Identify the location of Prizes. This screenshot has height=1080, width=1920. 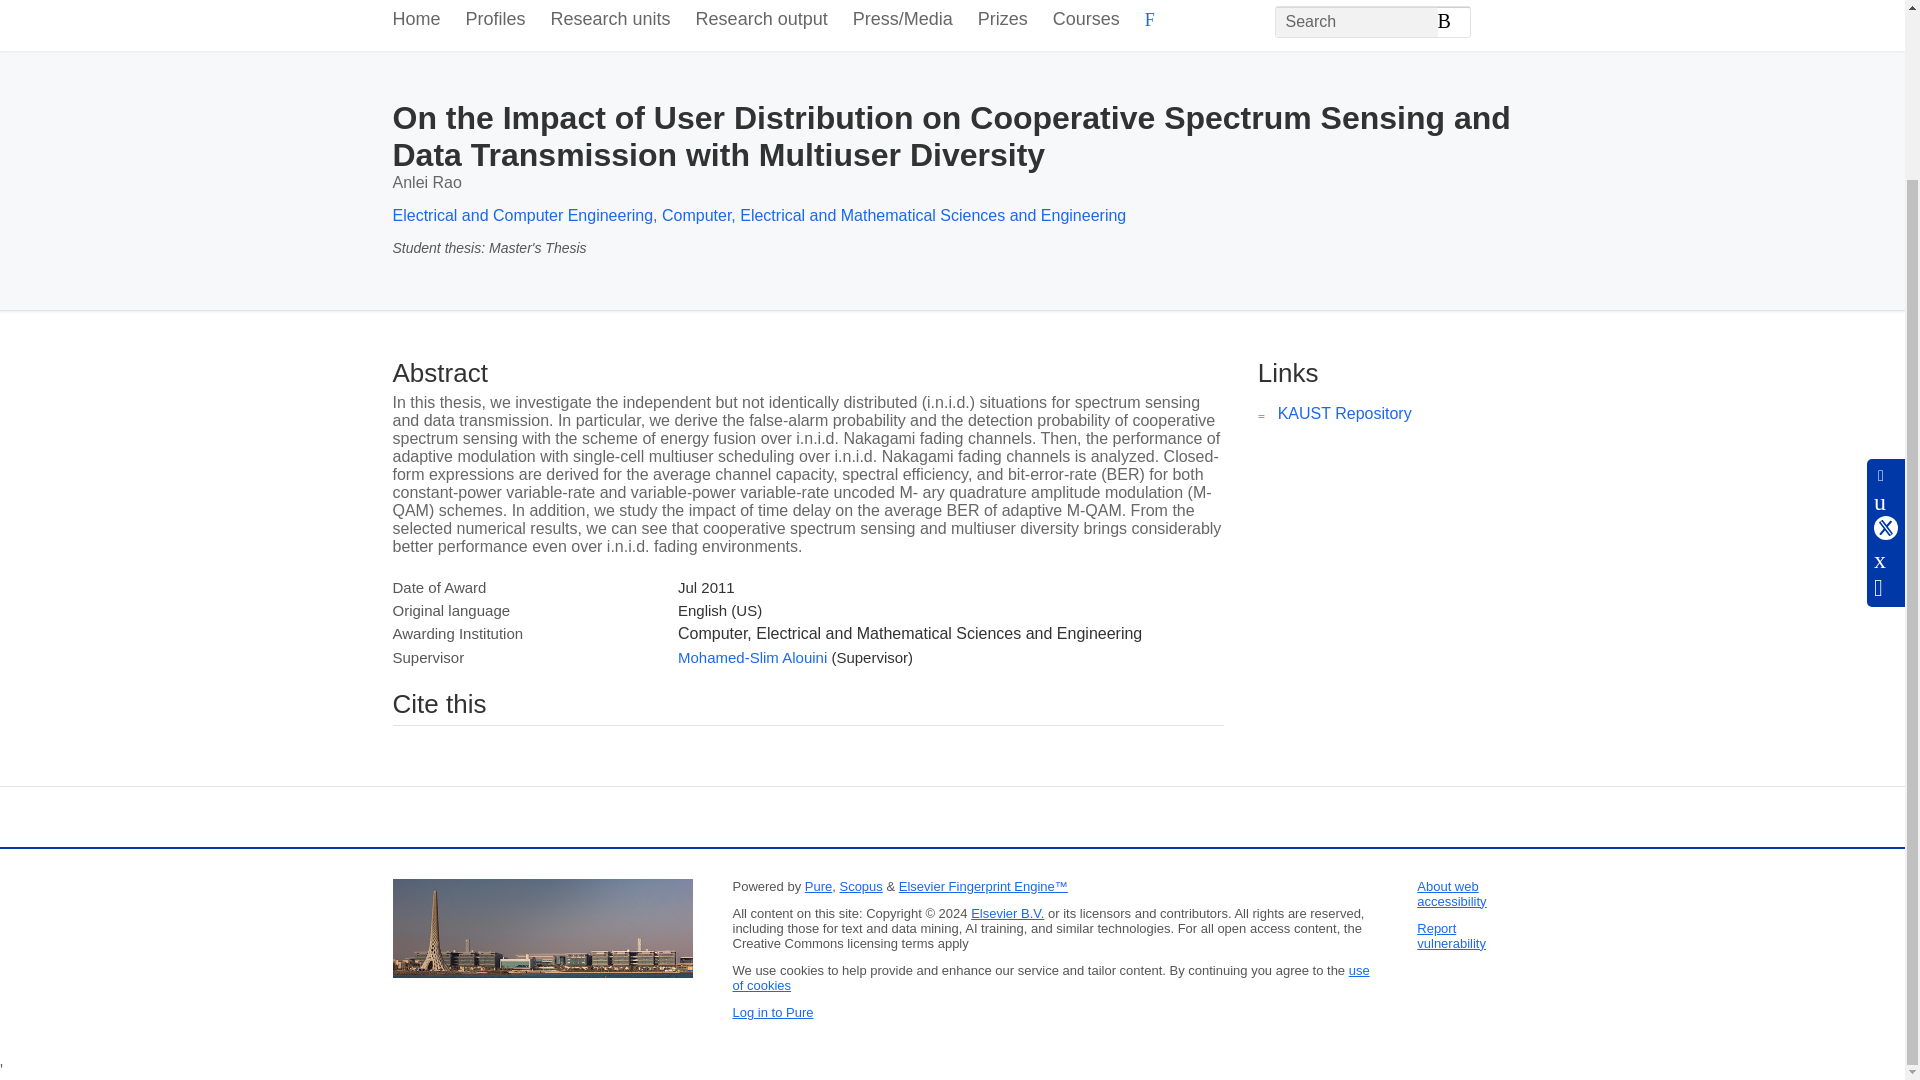
(1002, 24).